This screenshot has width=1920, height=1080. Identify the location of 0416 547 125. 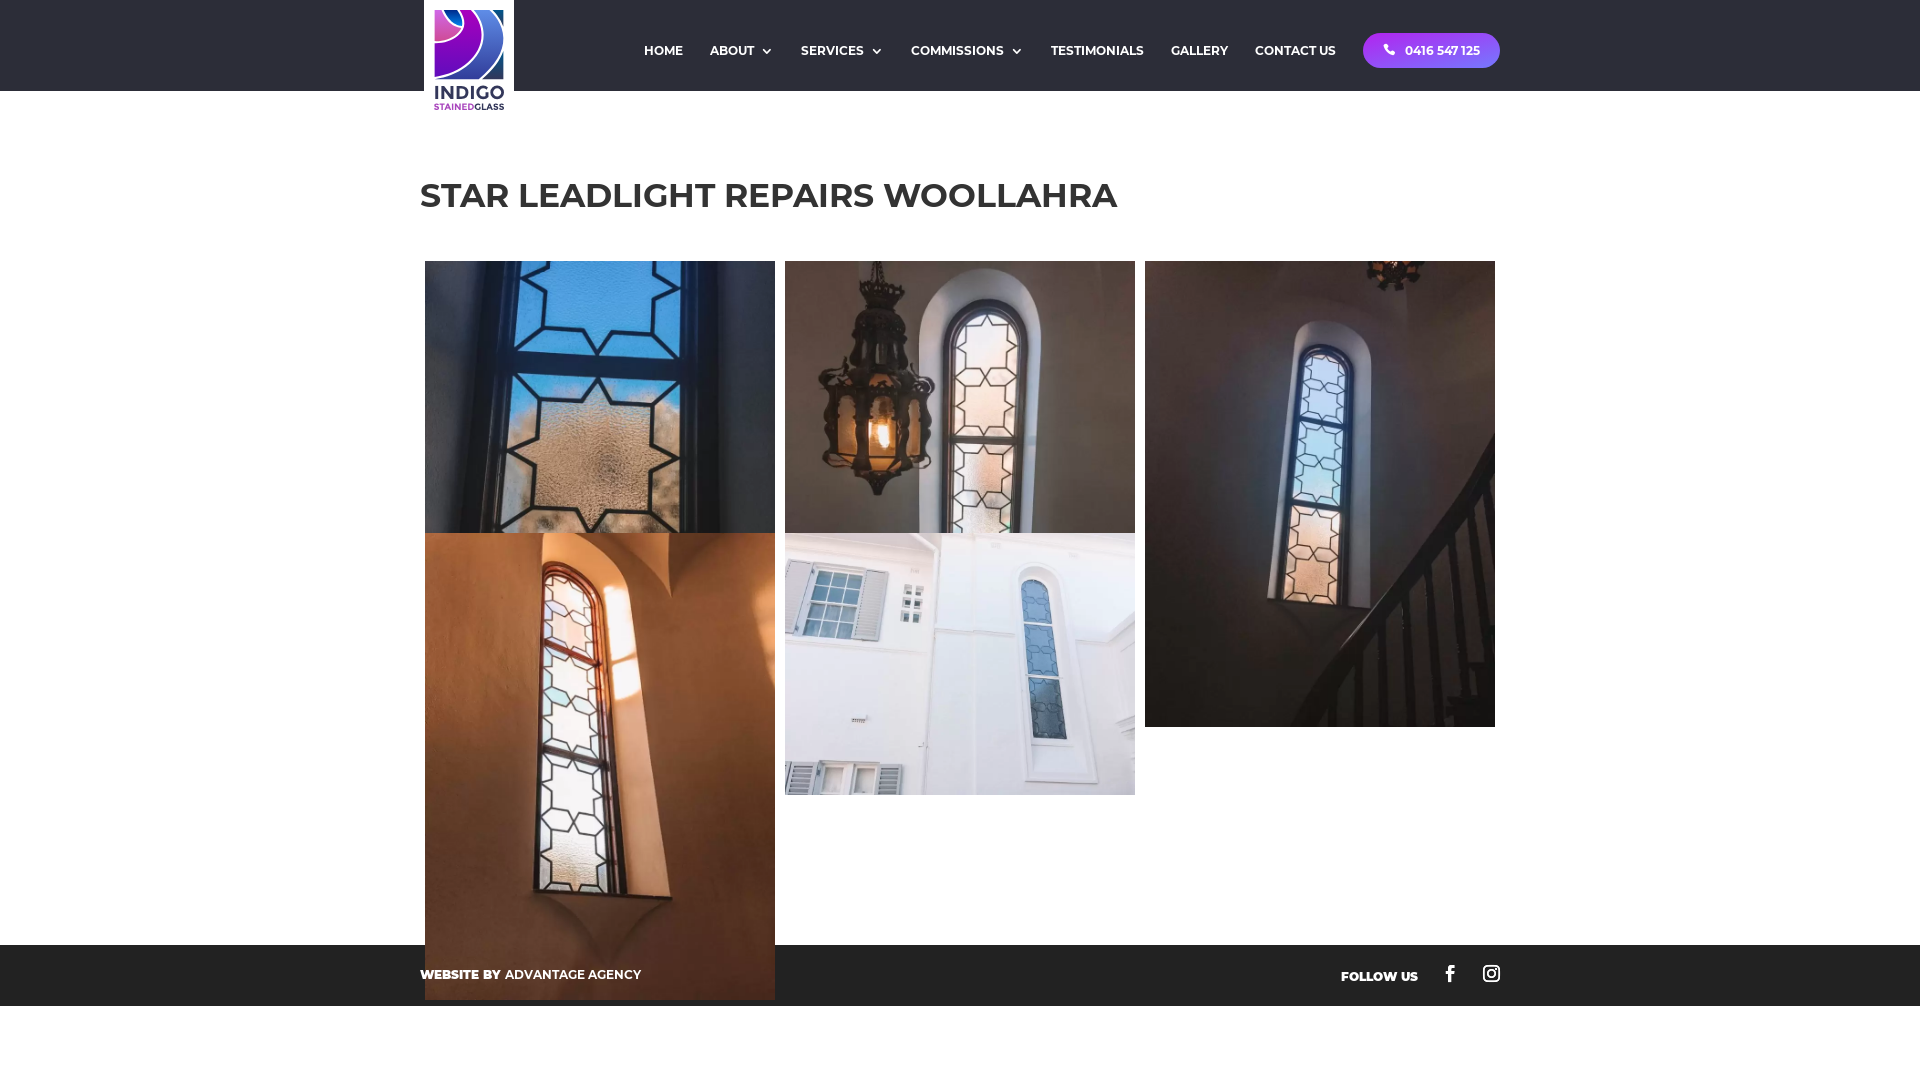
(1432, 50).